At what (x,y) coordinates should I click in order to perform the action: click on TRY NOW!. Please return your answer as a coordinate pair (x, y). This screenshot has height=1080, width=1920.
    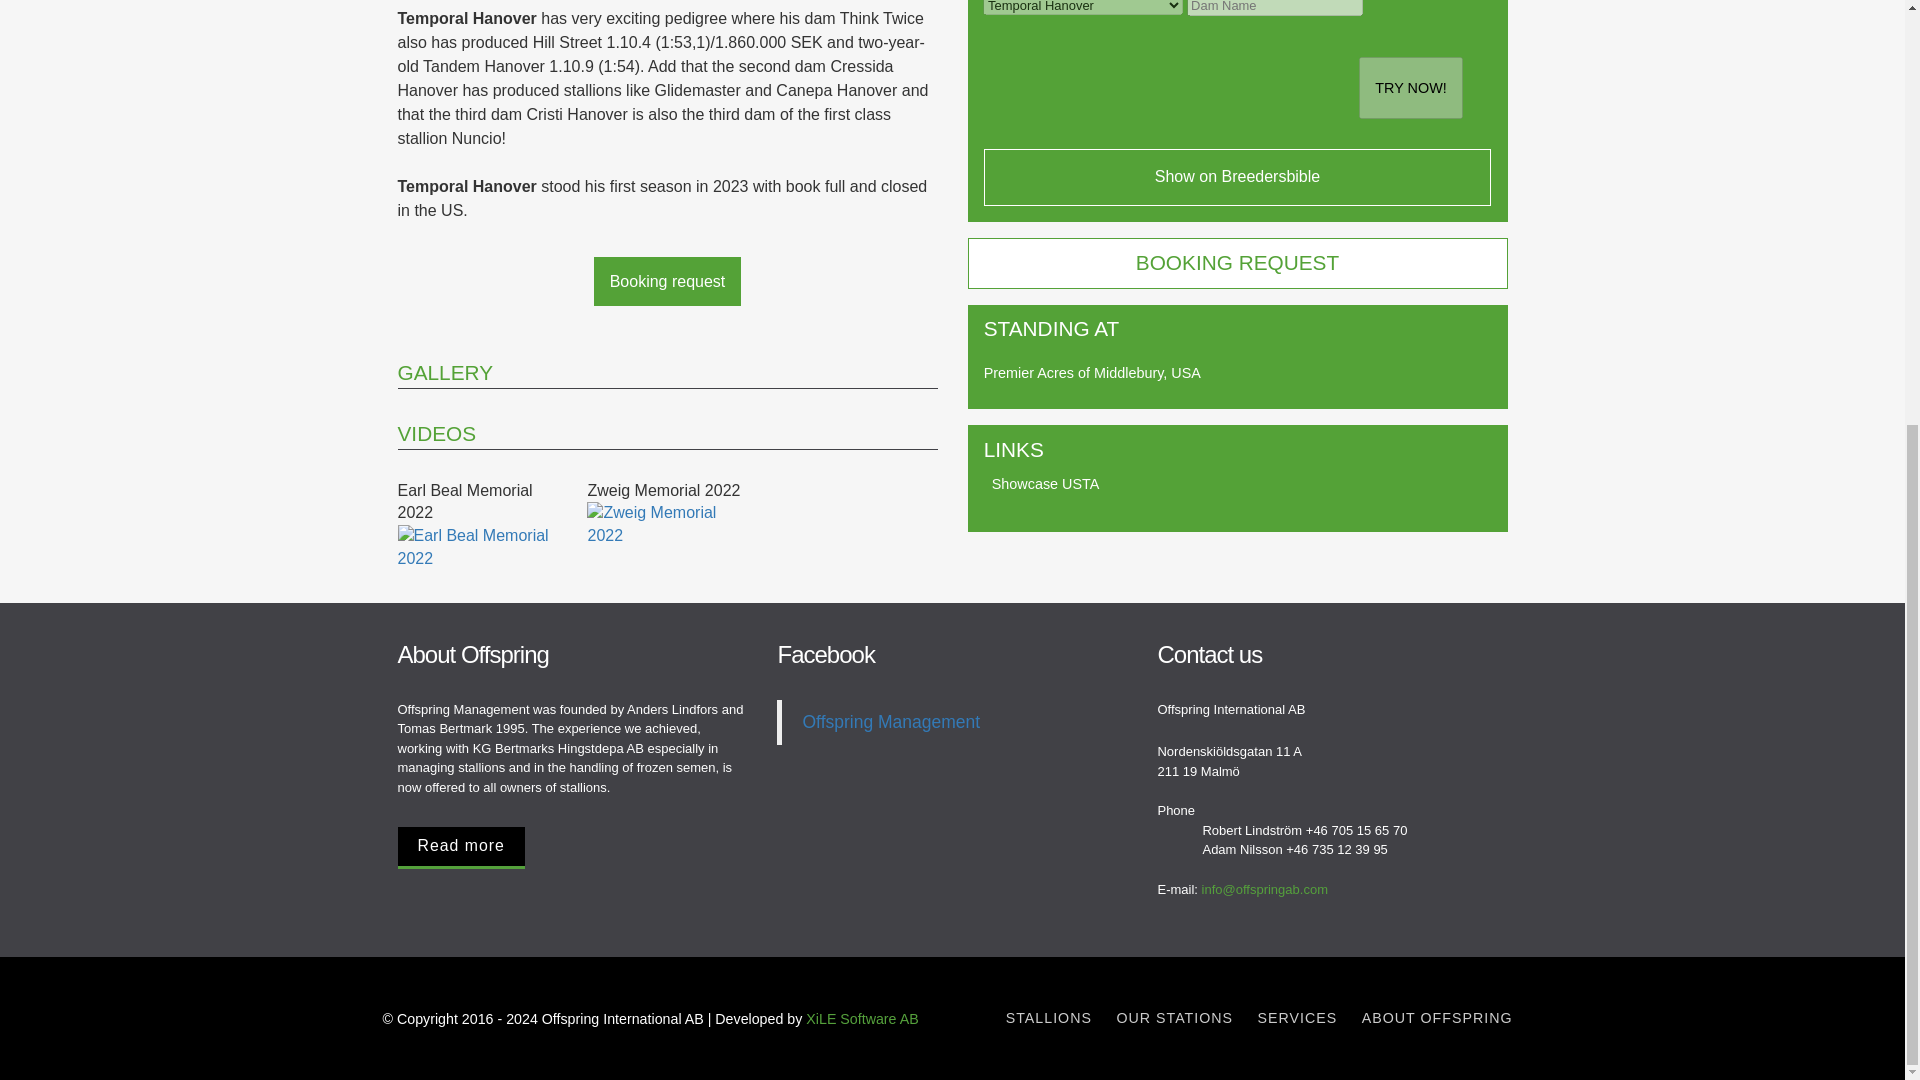
    Looking at the image, I should click on (1411, 88).